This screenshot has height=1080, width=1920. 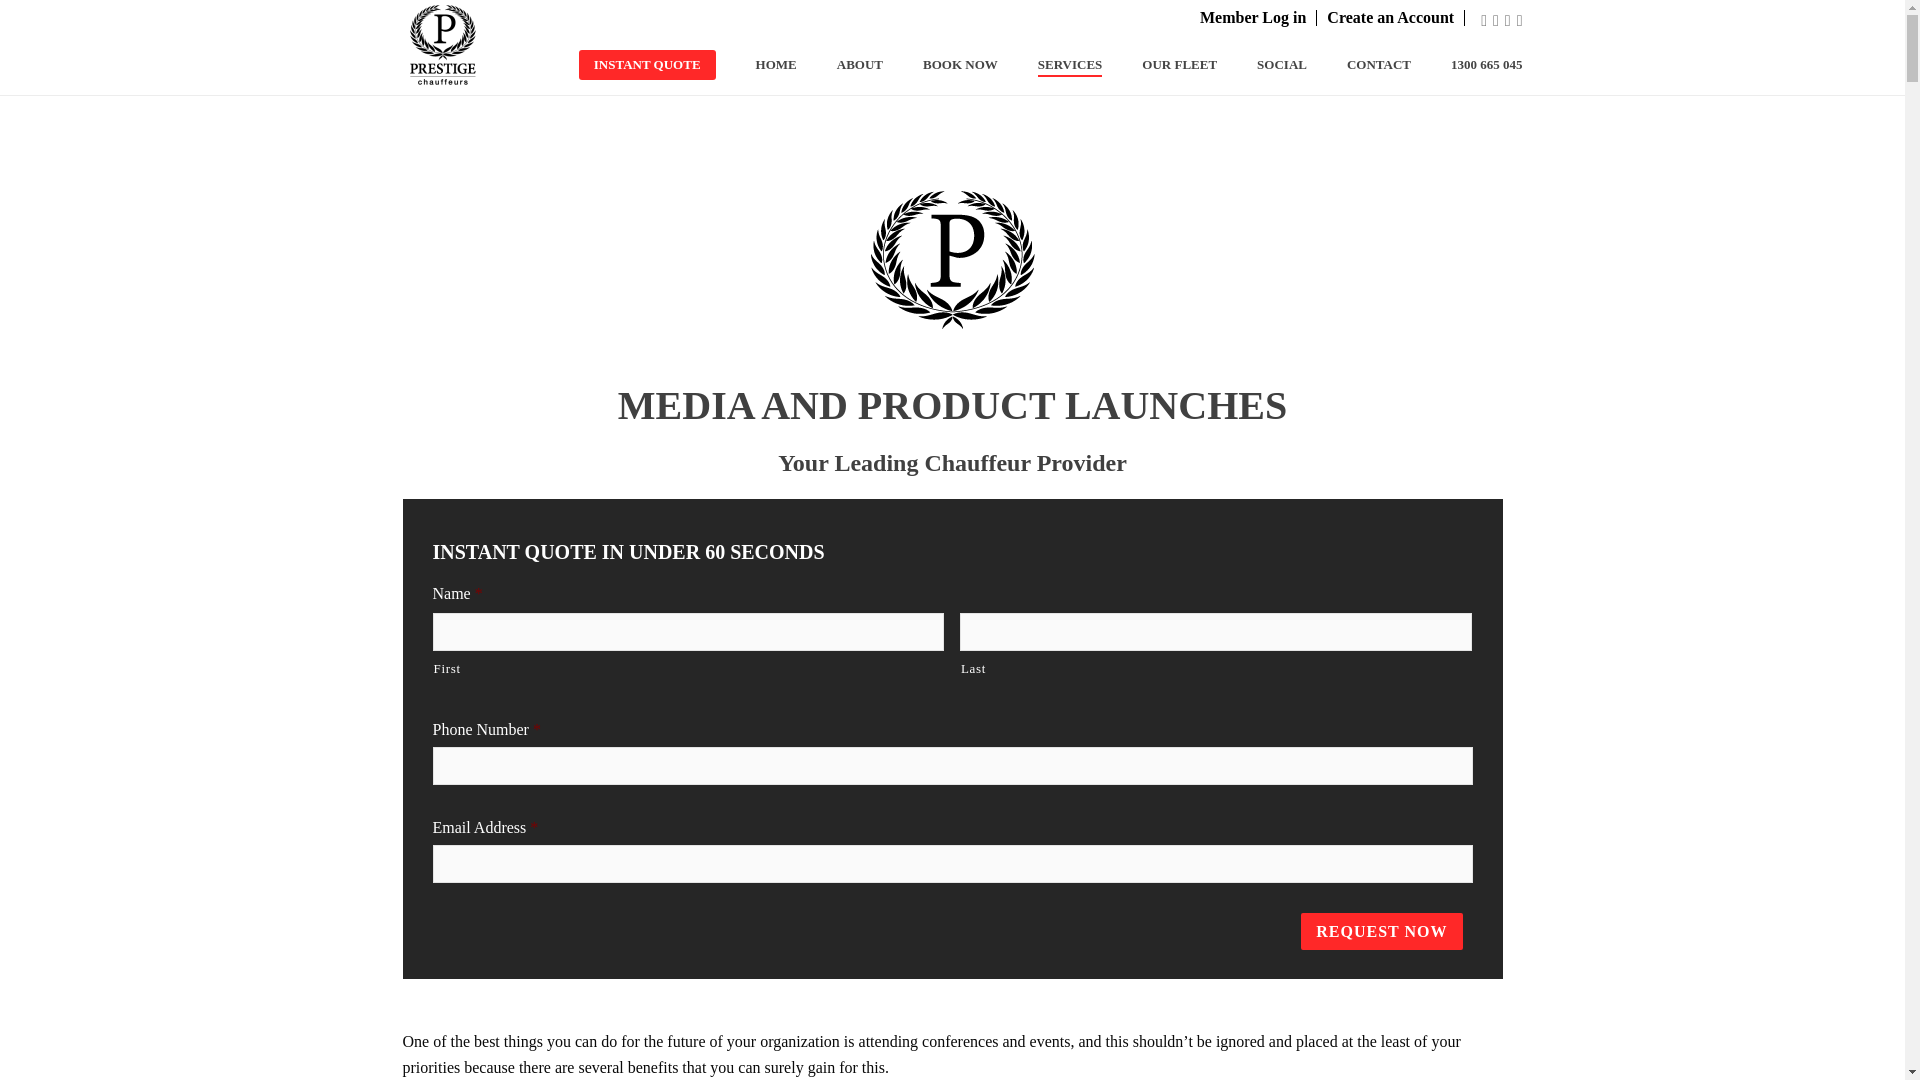 I want to click on instagram, so click(x=1519, y=20).